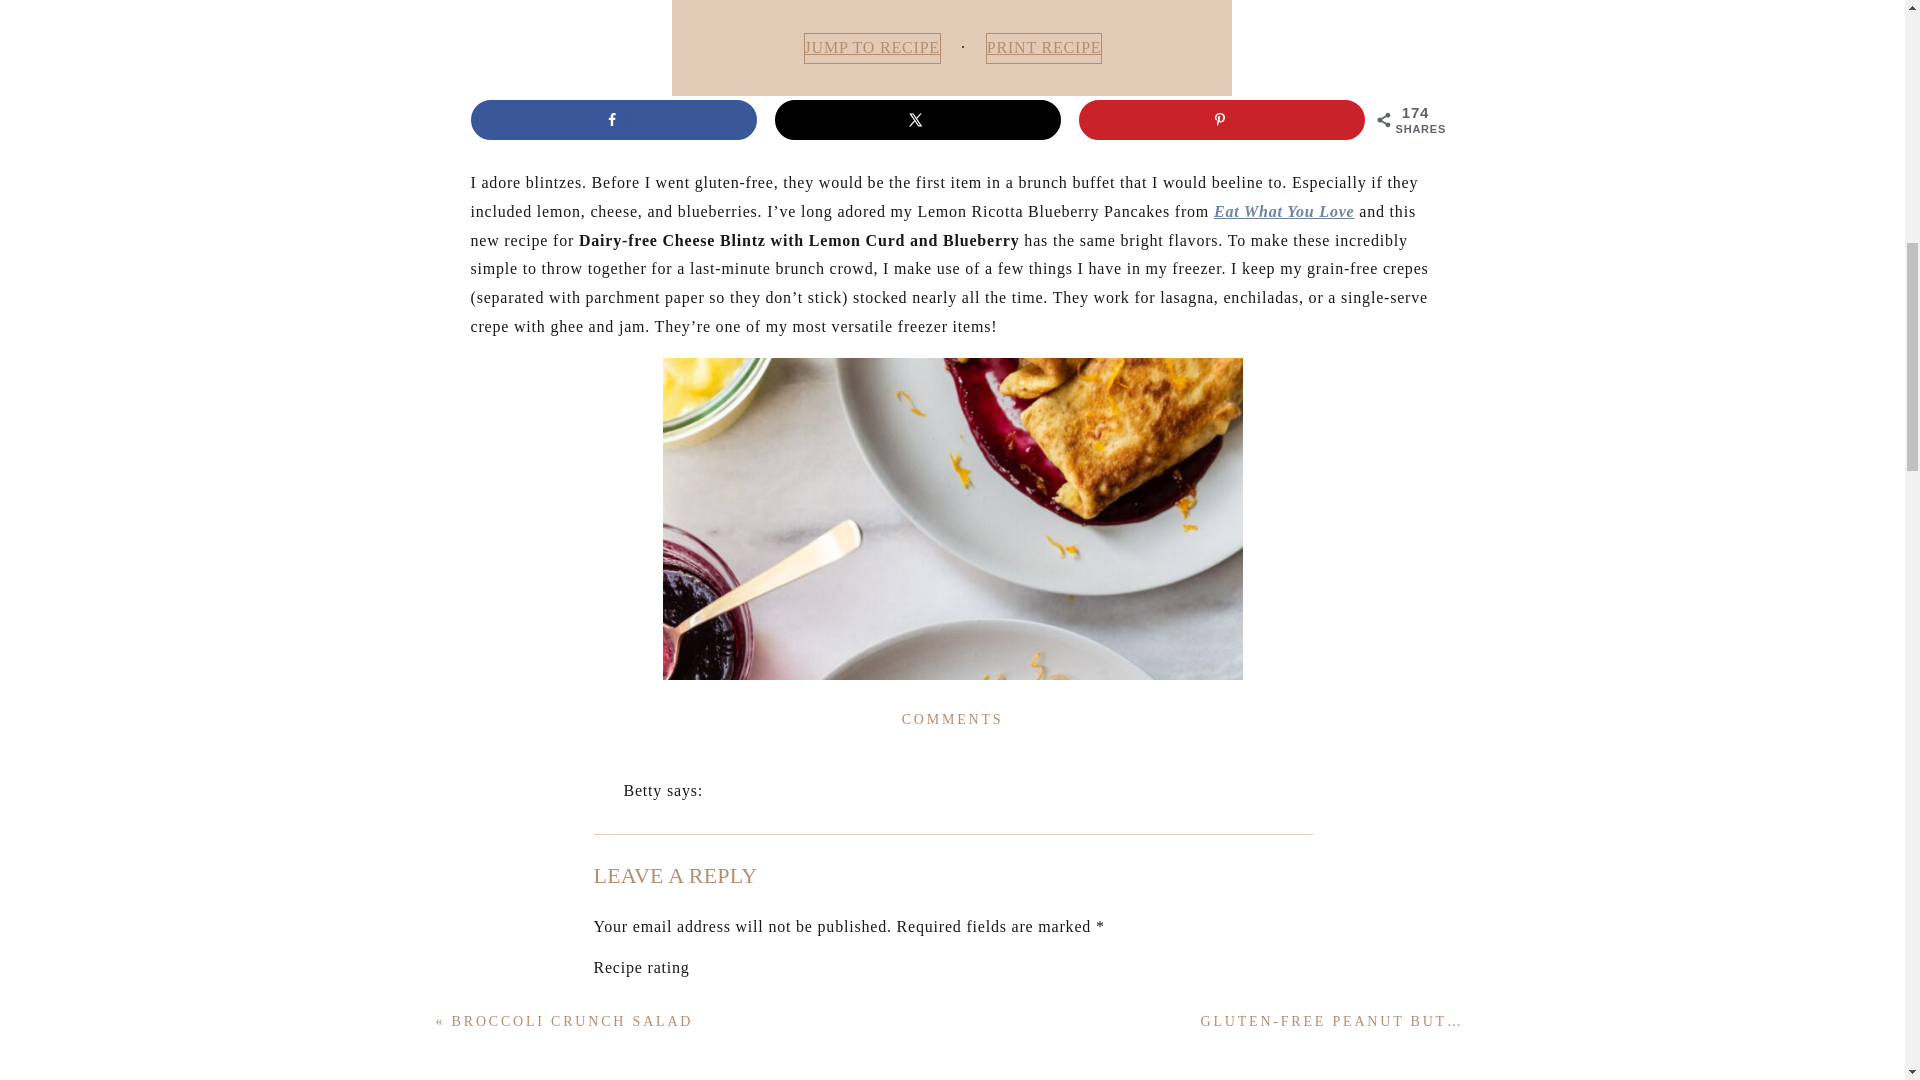  I want to click on Save to Pinterest, so click(1222, 120).